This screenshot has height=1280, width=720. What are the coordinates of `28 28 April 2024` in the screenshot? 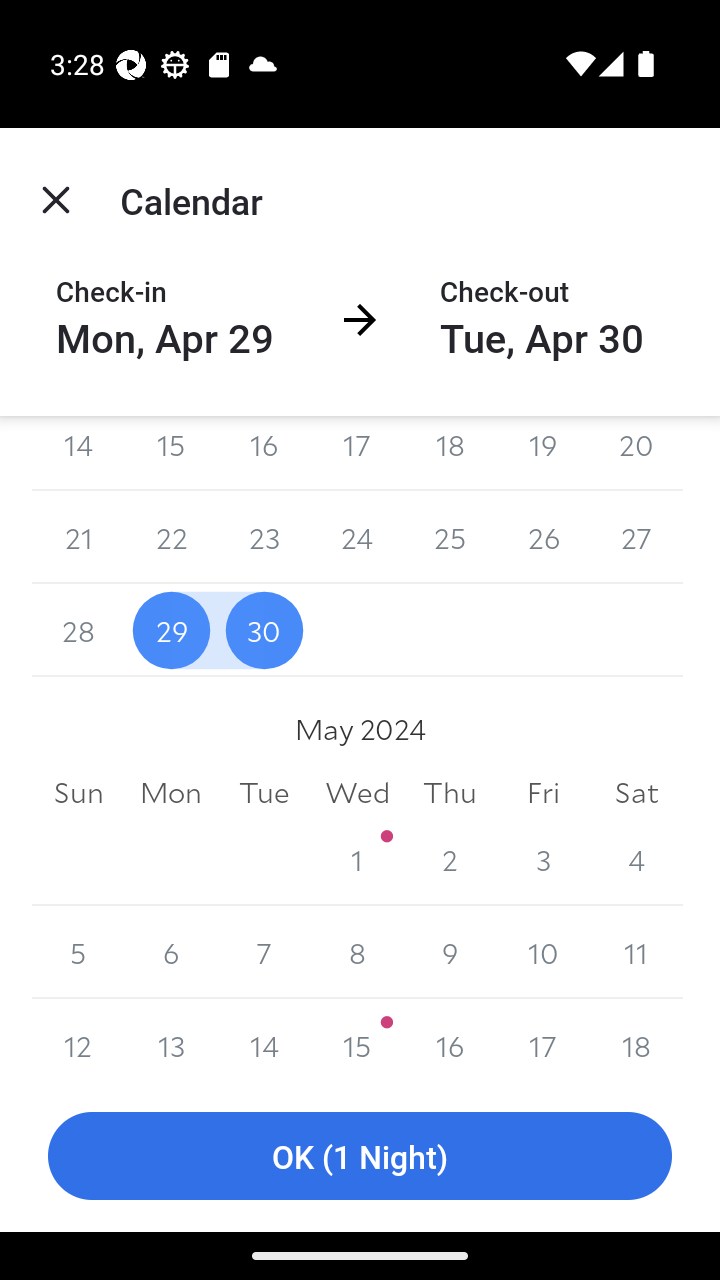 It's located at (78, 630).